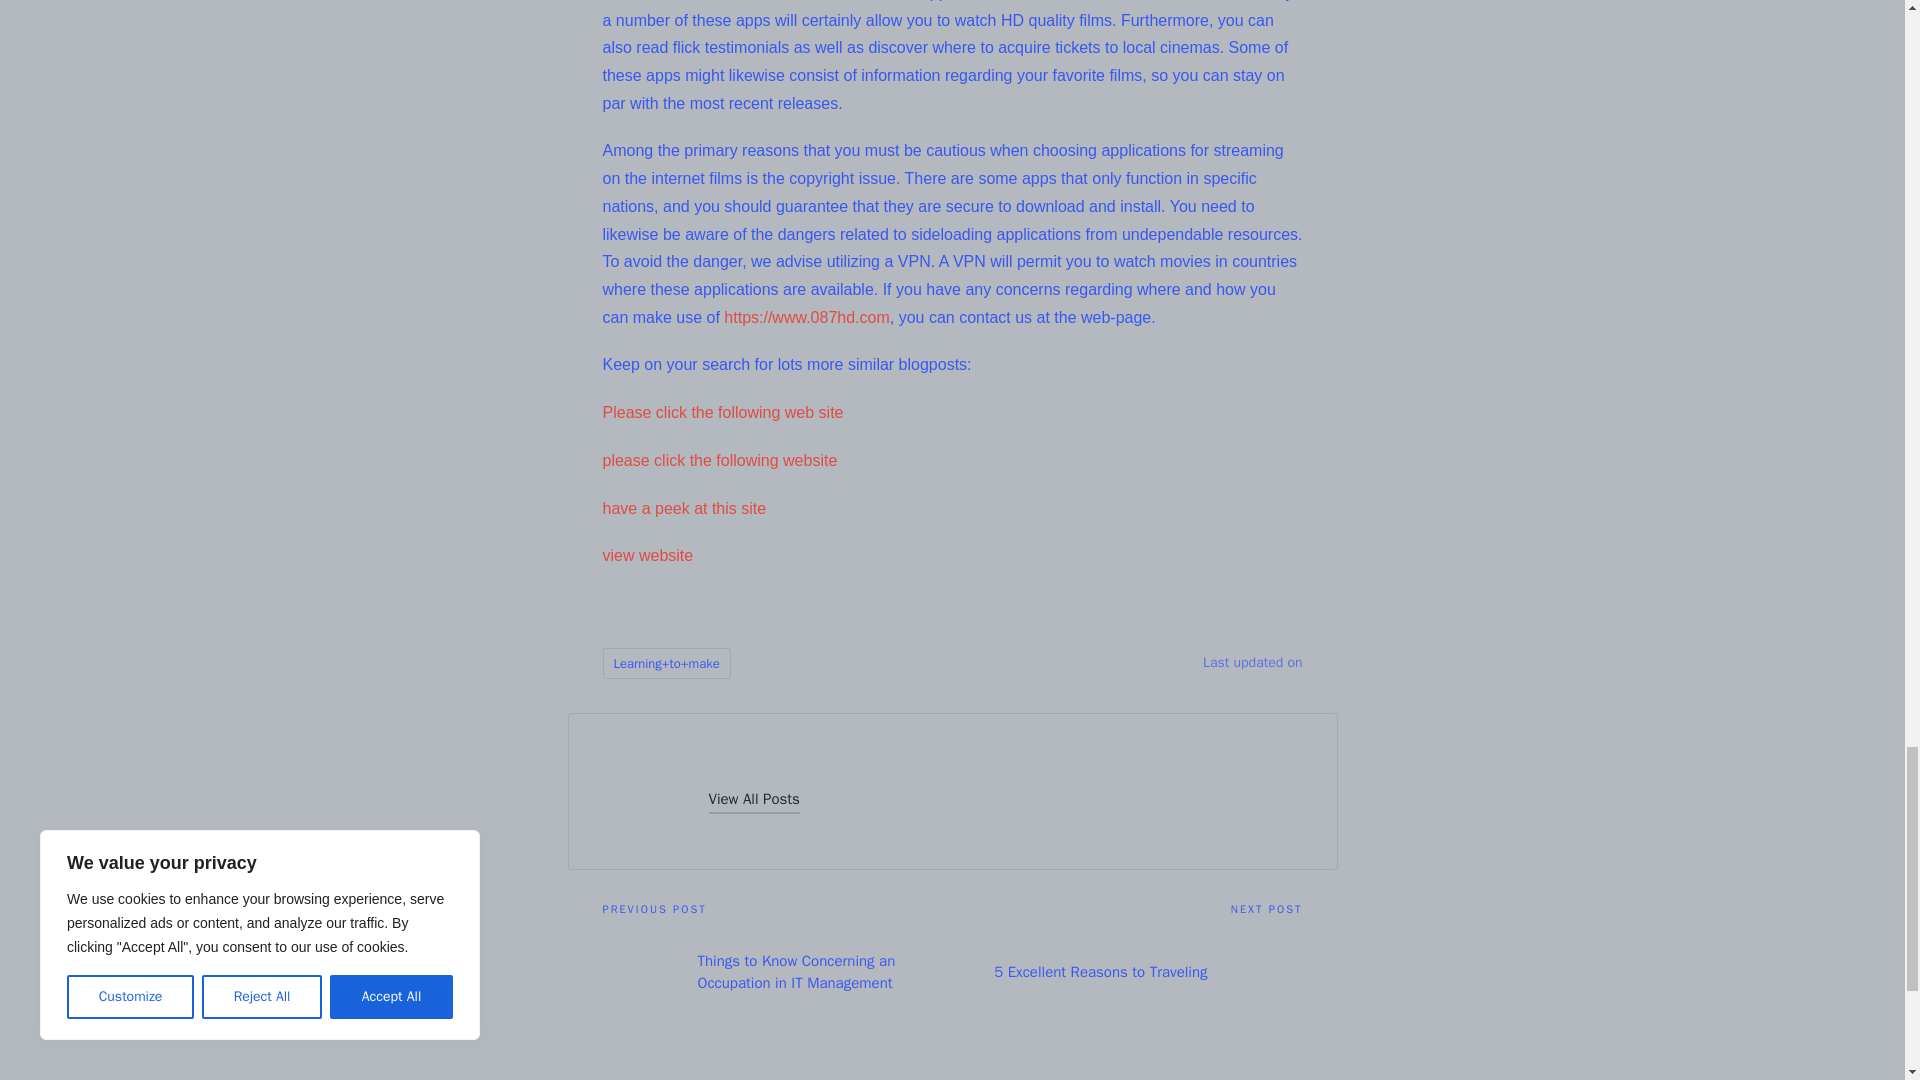 This screenshot has height=1080, width=1920. Describe the element at coordinates (753, 800) in the screenshot. I see `View All Posts` at that location.